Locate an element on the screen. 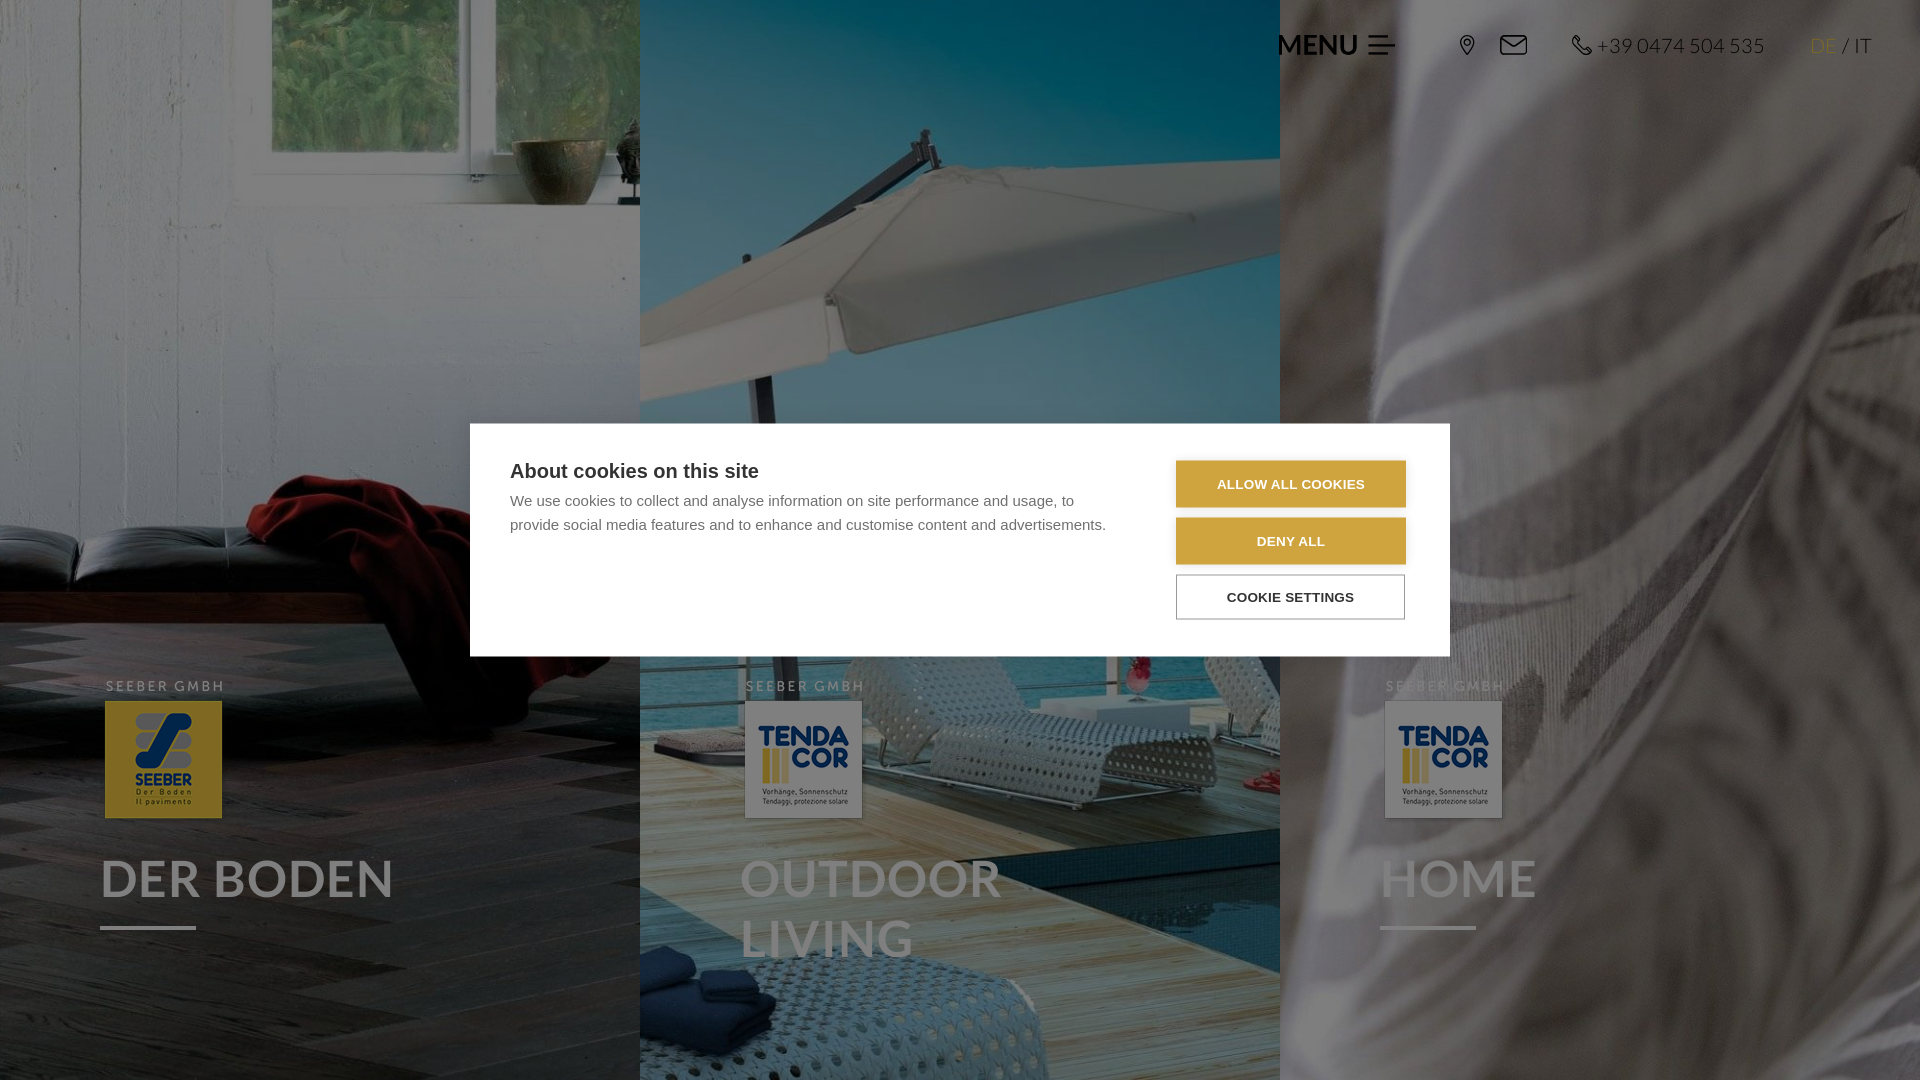 This screenshot has height=1080, width=1920. Der Boden is located at coordinates (165, 754).